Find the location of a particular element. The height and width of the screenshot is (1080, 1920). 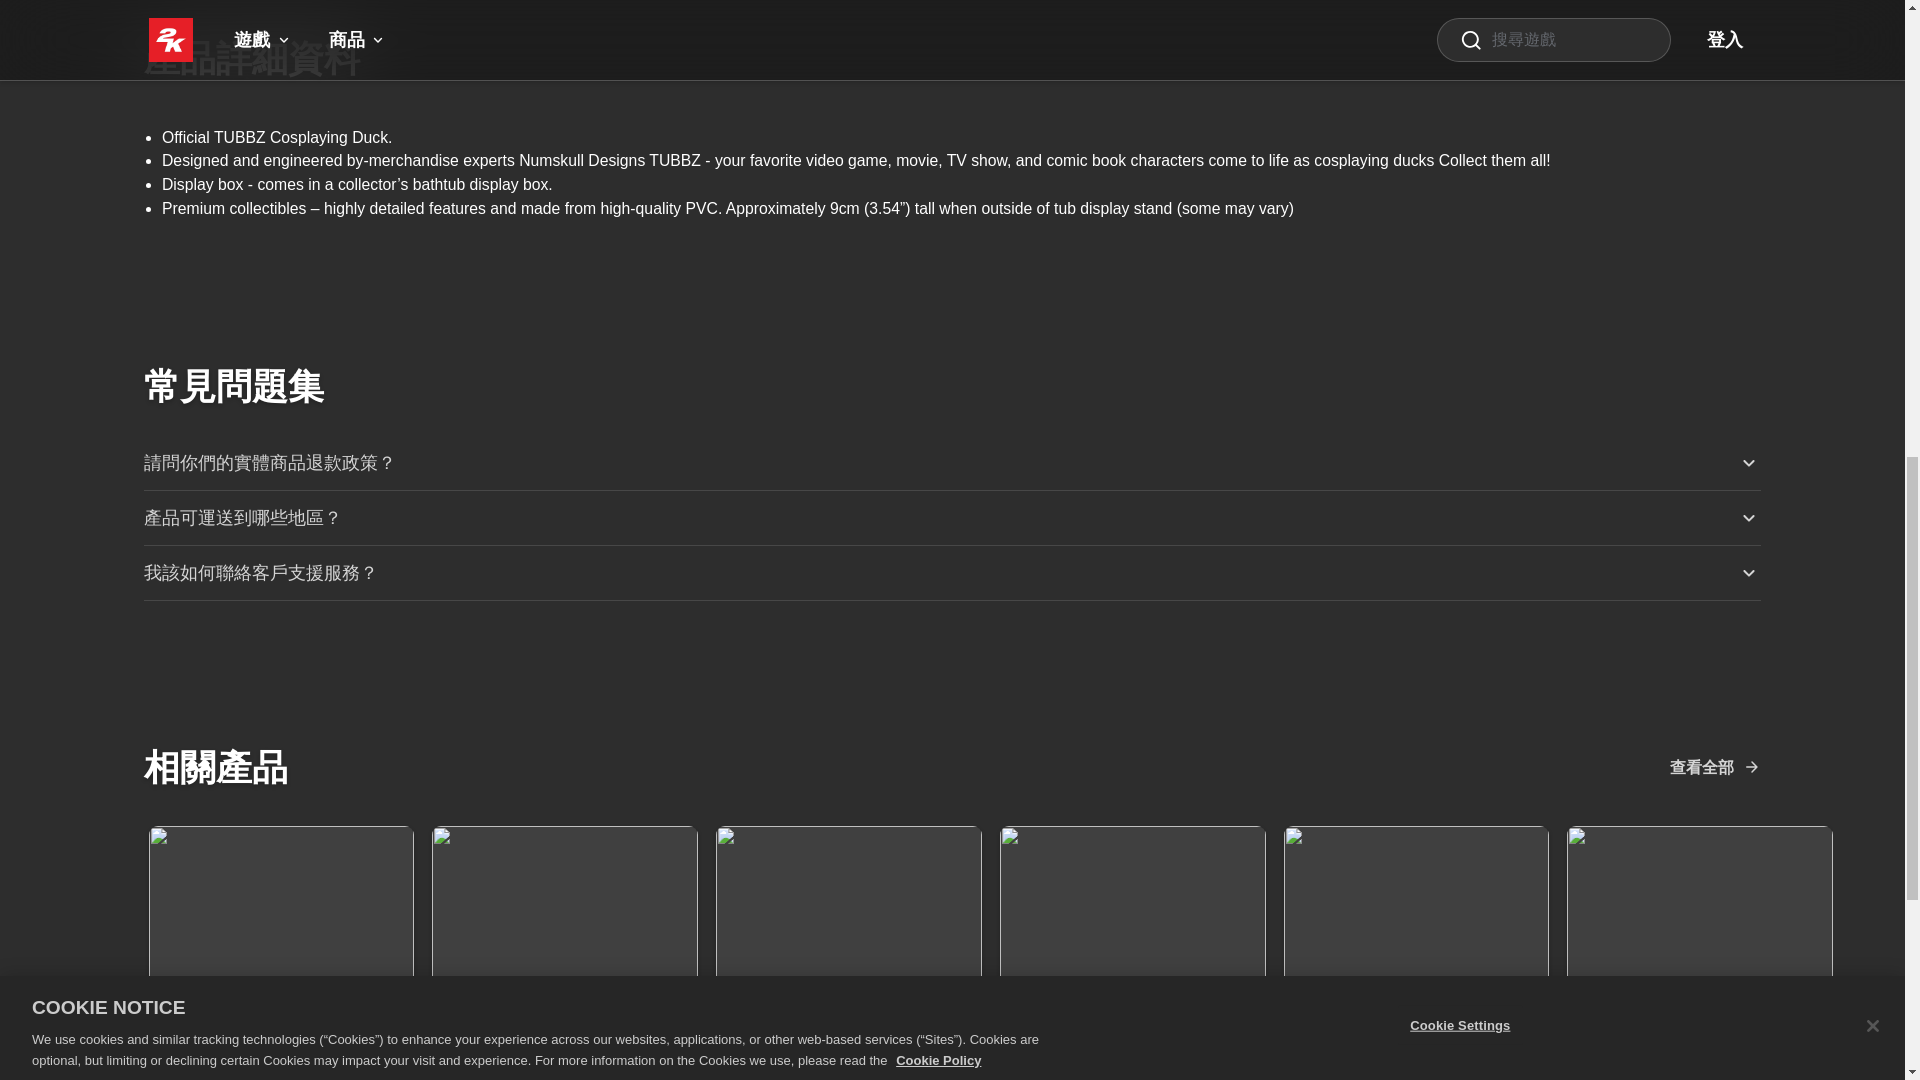

Borderlands 3 Manufacturer Logo Pin Set 2 is located at coordinates (280, 948).